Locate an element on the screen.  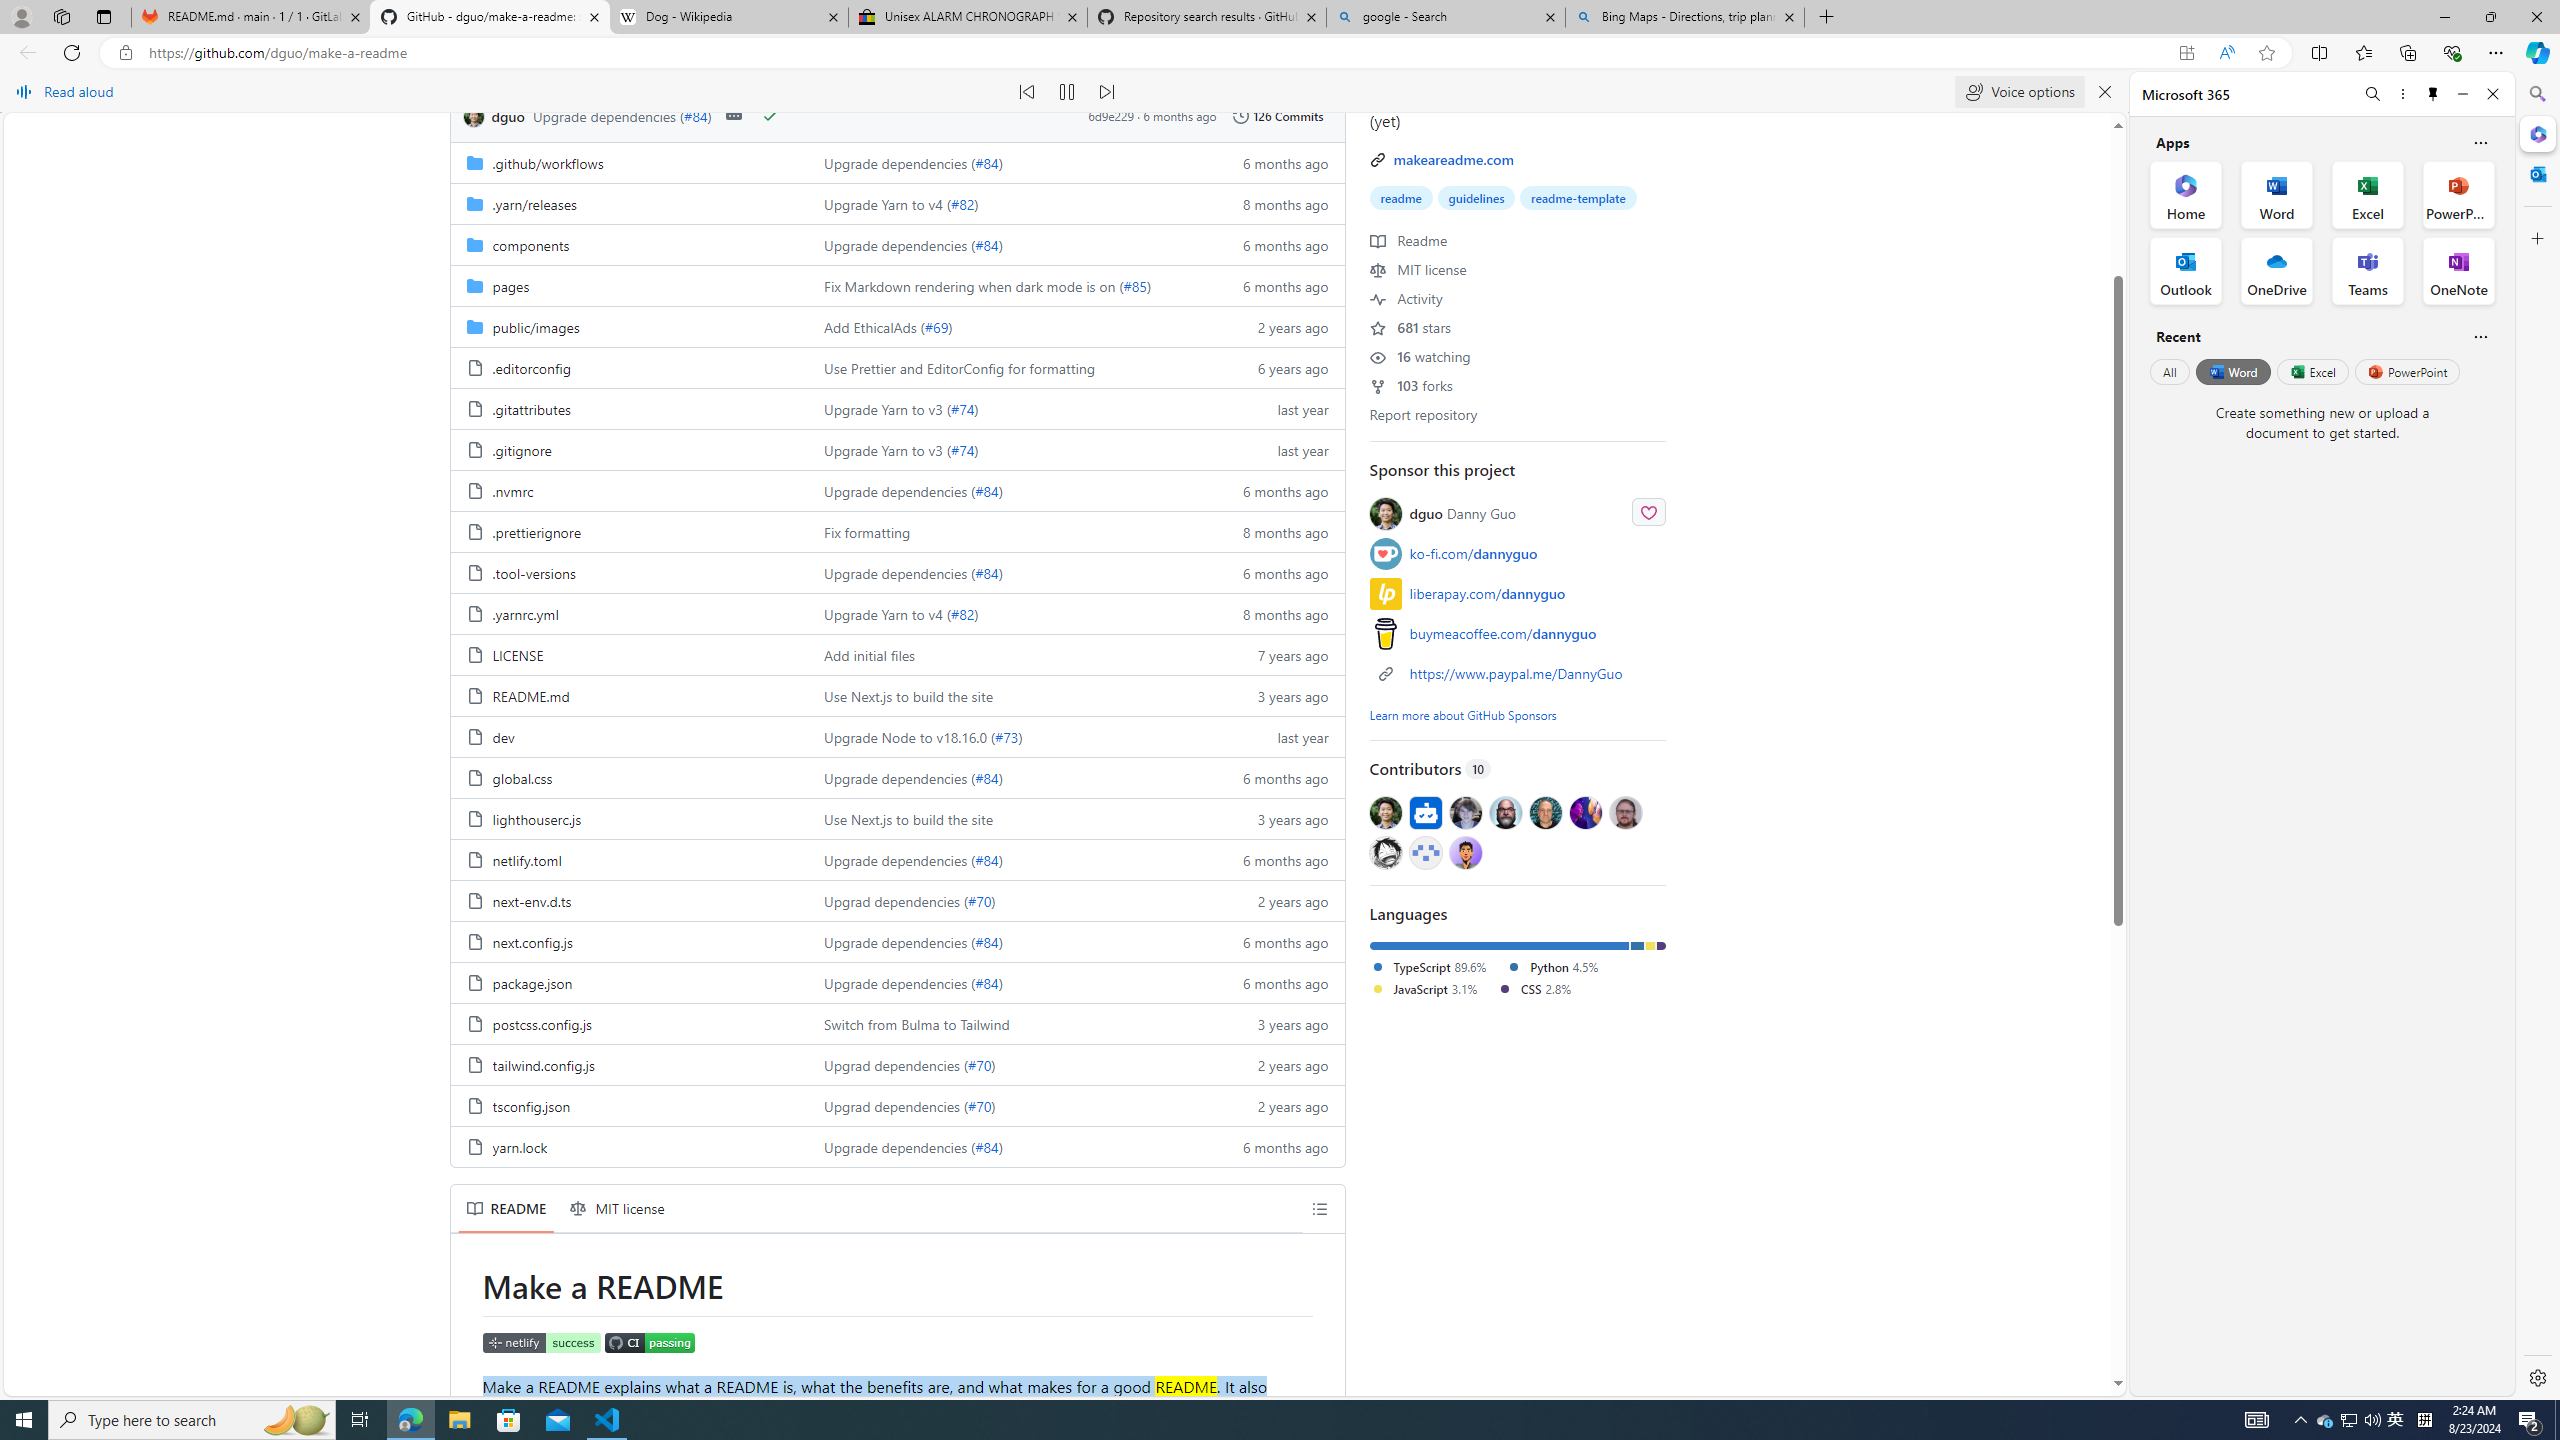
components, (Directory) is located at coordinates (530, 244).